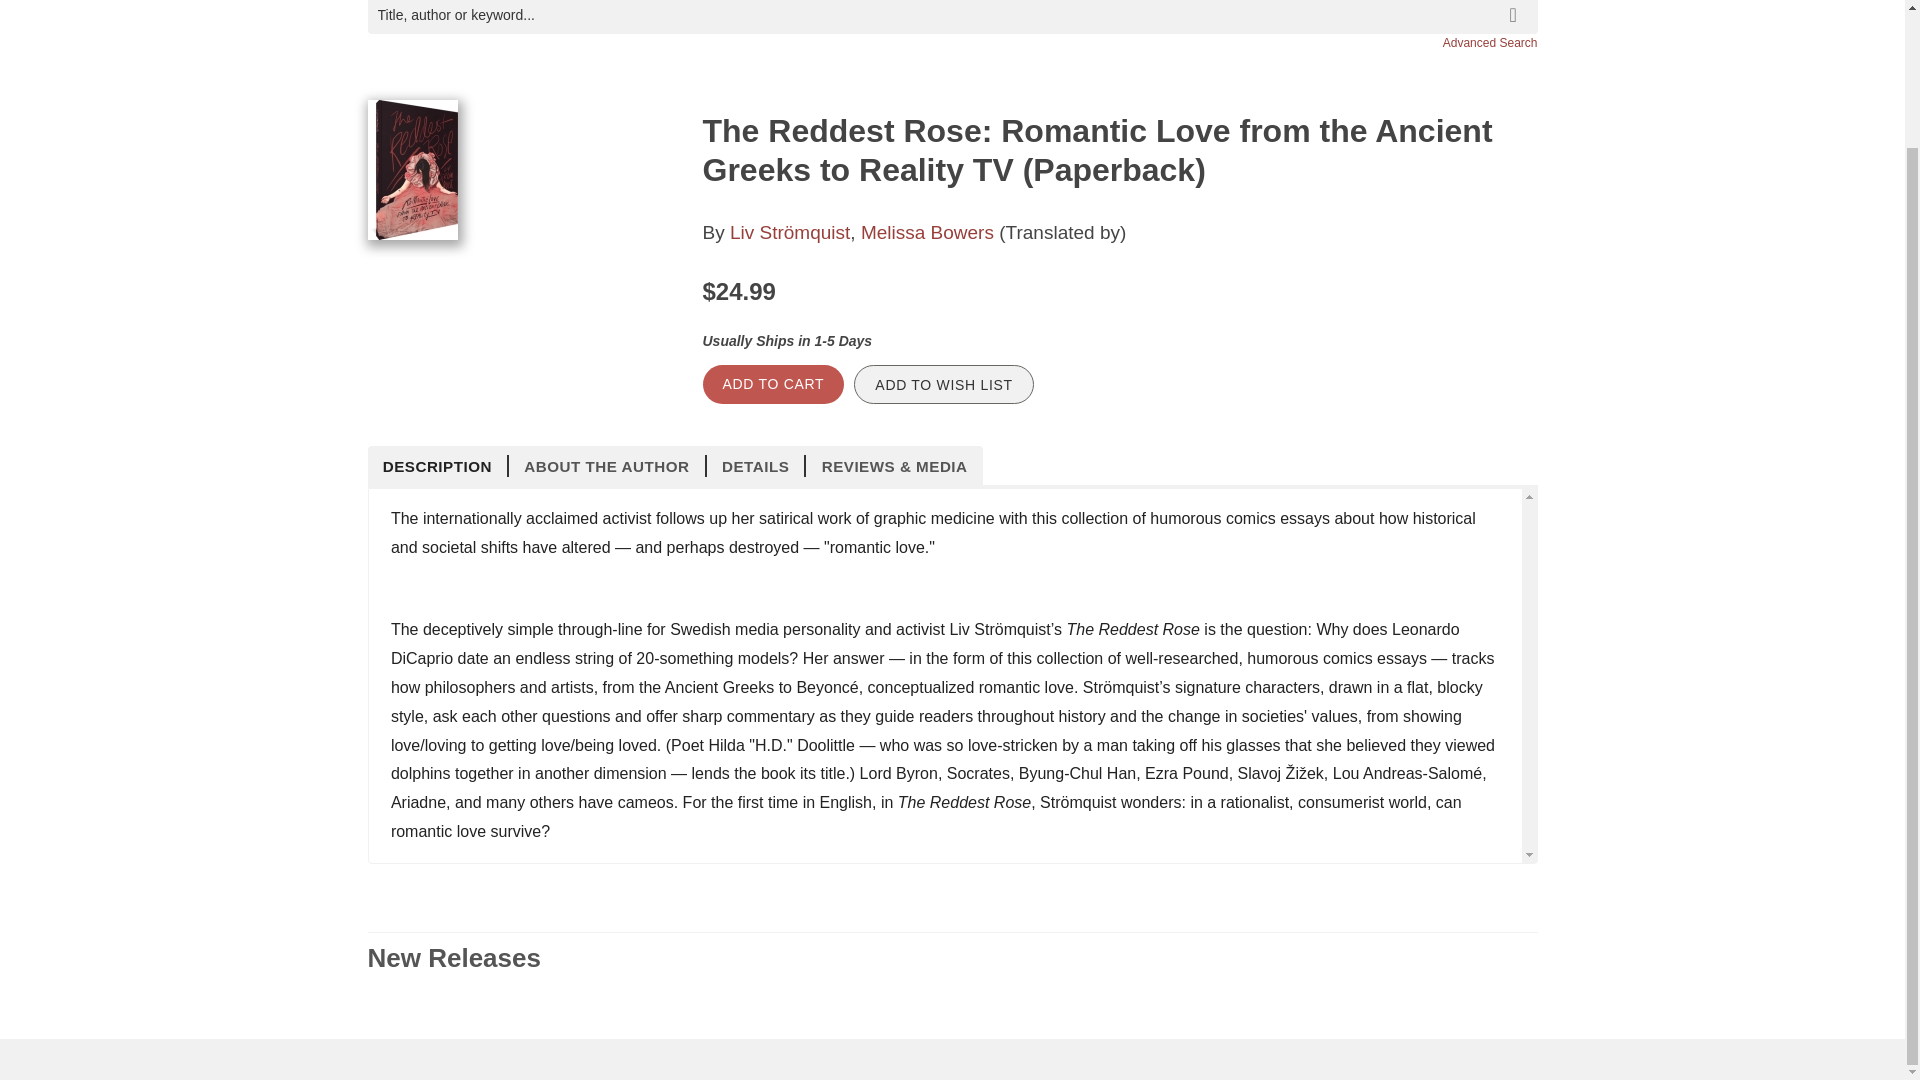 This screenshot has height=1080, width=1920. Describe the element at coordinates (773, 384) in the screenshot. I see `Add to Cart` at that location.